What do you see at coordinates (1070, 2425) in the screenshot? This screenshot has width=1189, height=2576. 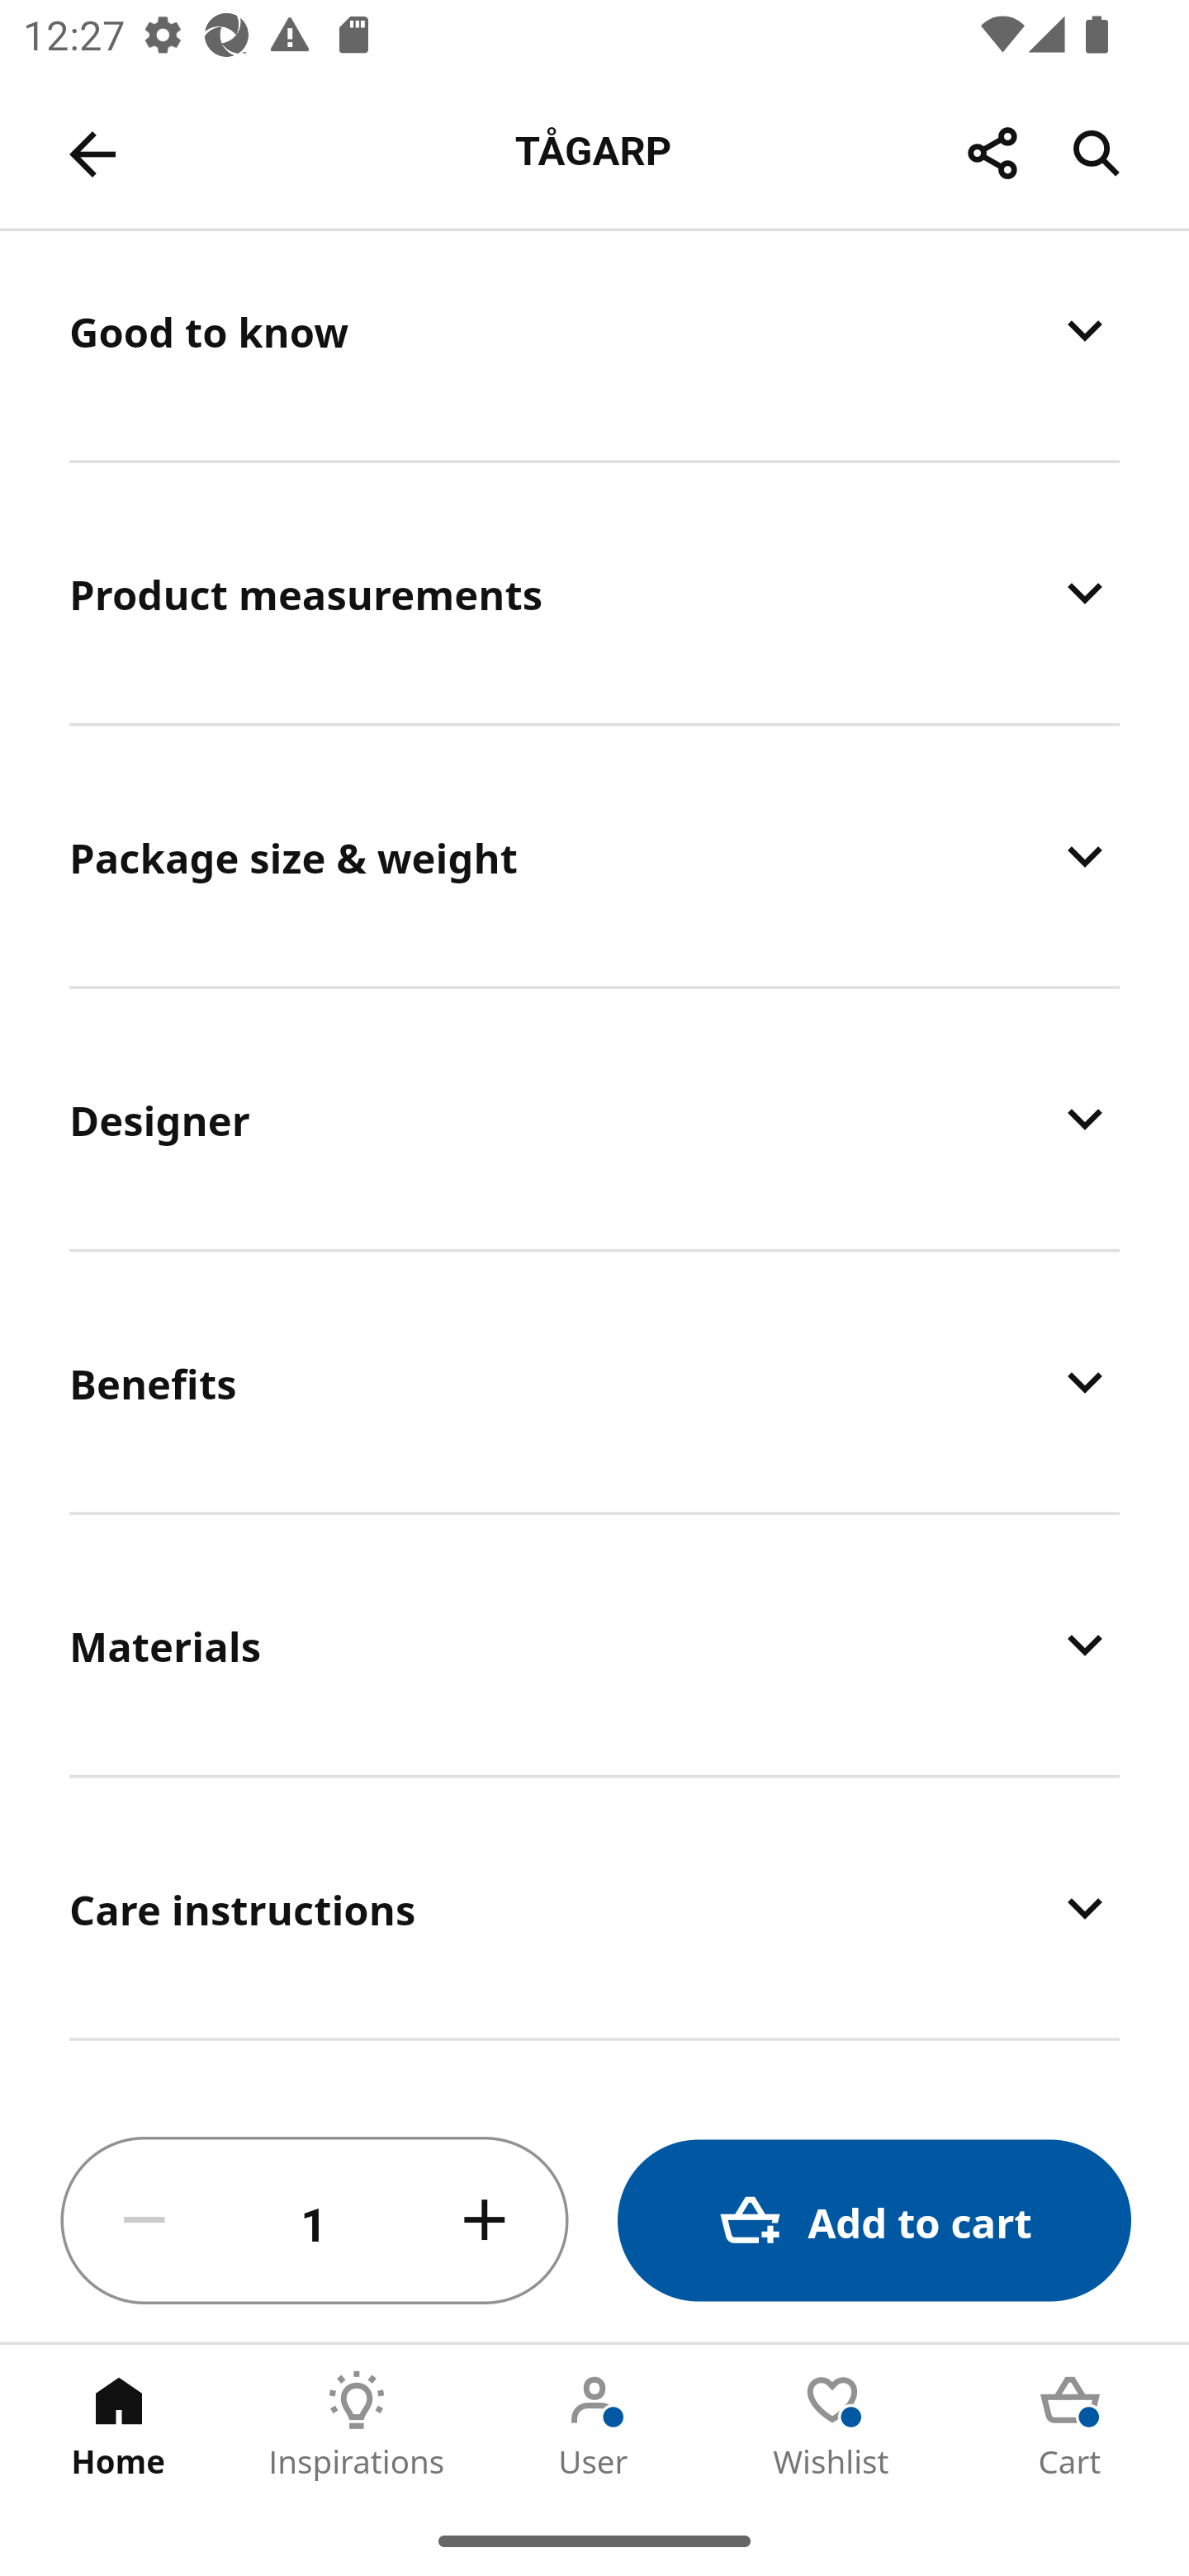 I see `Cart
Tab 5 of 5` at bounding box center [1070, 2425].